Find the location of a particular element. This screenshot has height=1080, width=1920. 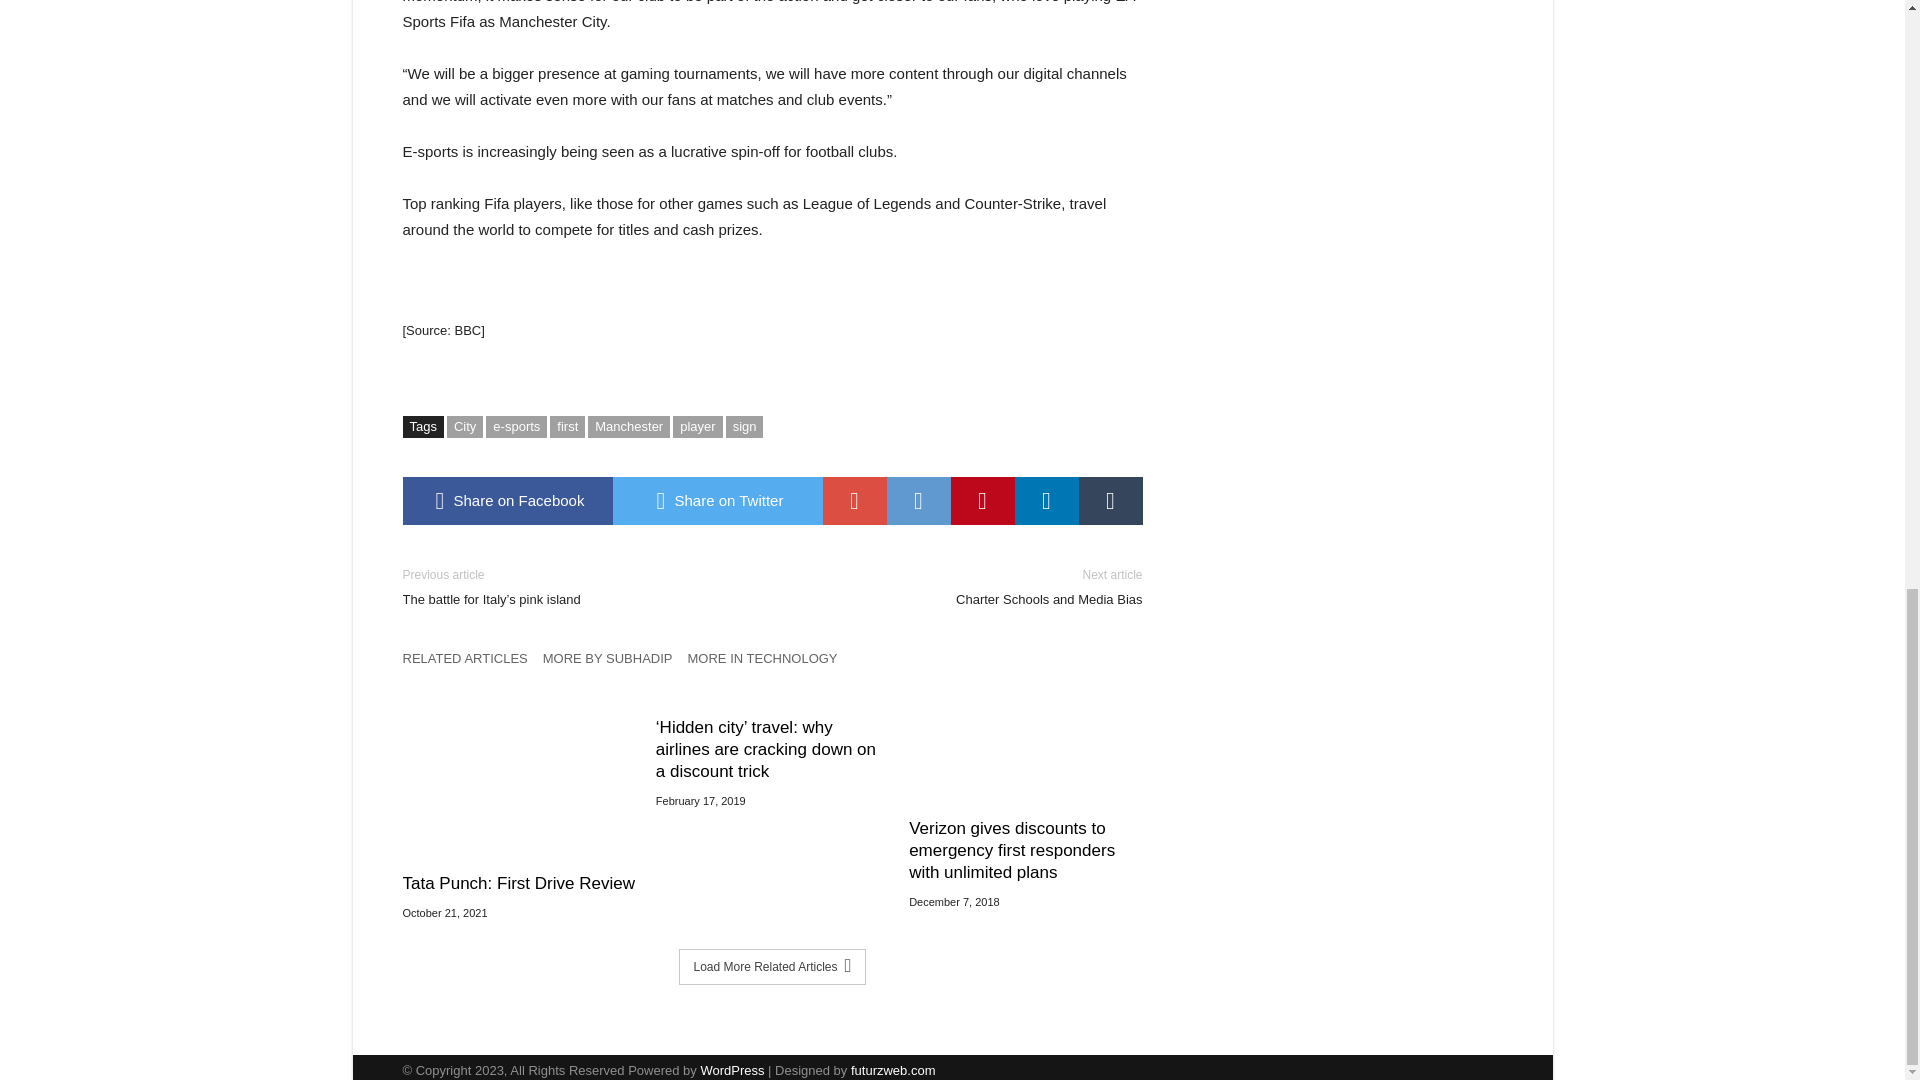

Manchester is located at coordinates (716, 500).